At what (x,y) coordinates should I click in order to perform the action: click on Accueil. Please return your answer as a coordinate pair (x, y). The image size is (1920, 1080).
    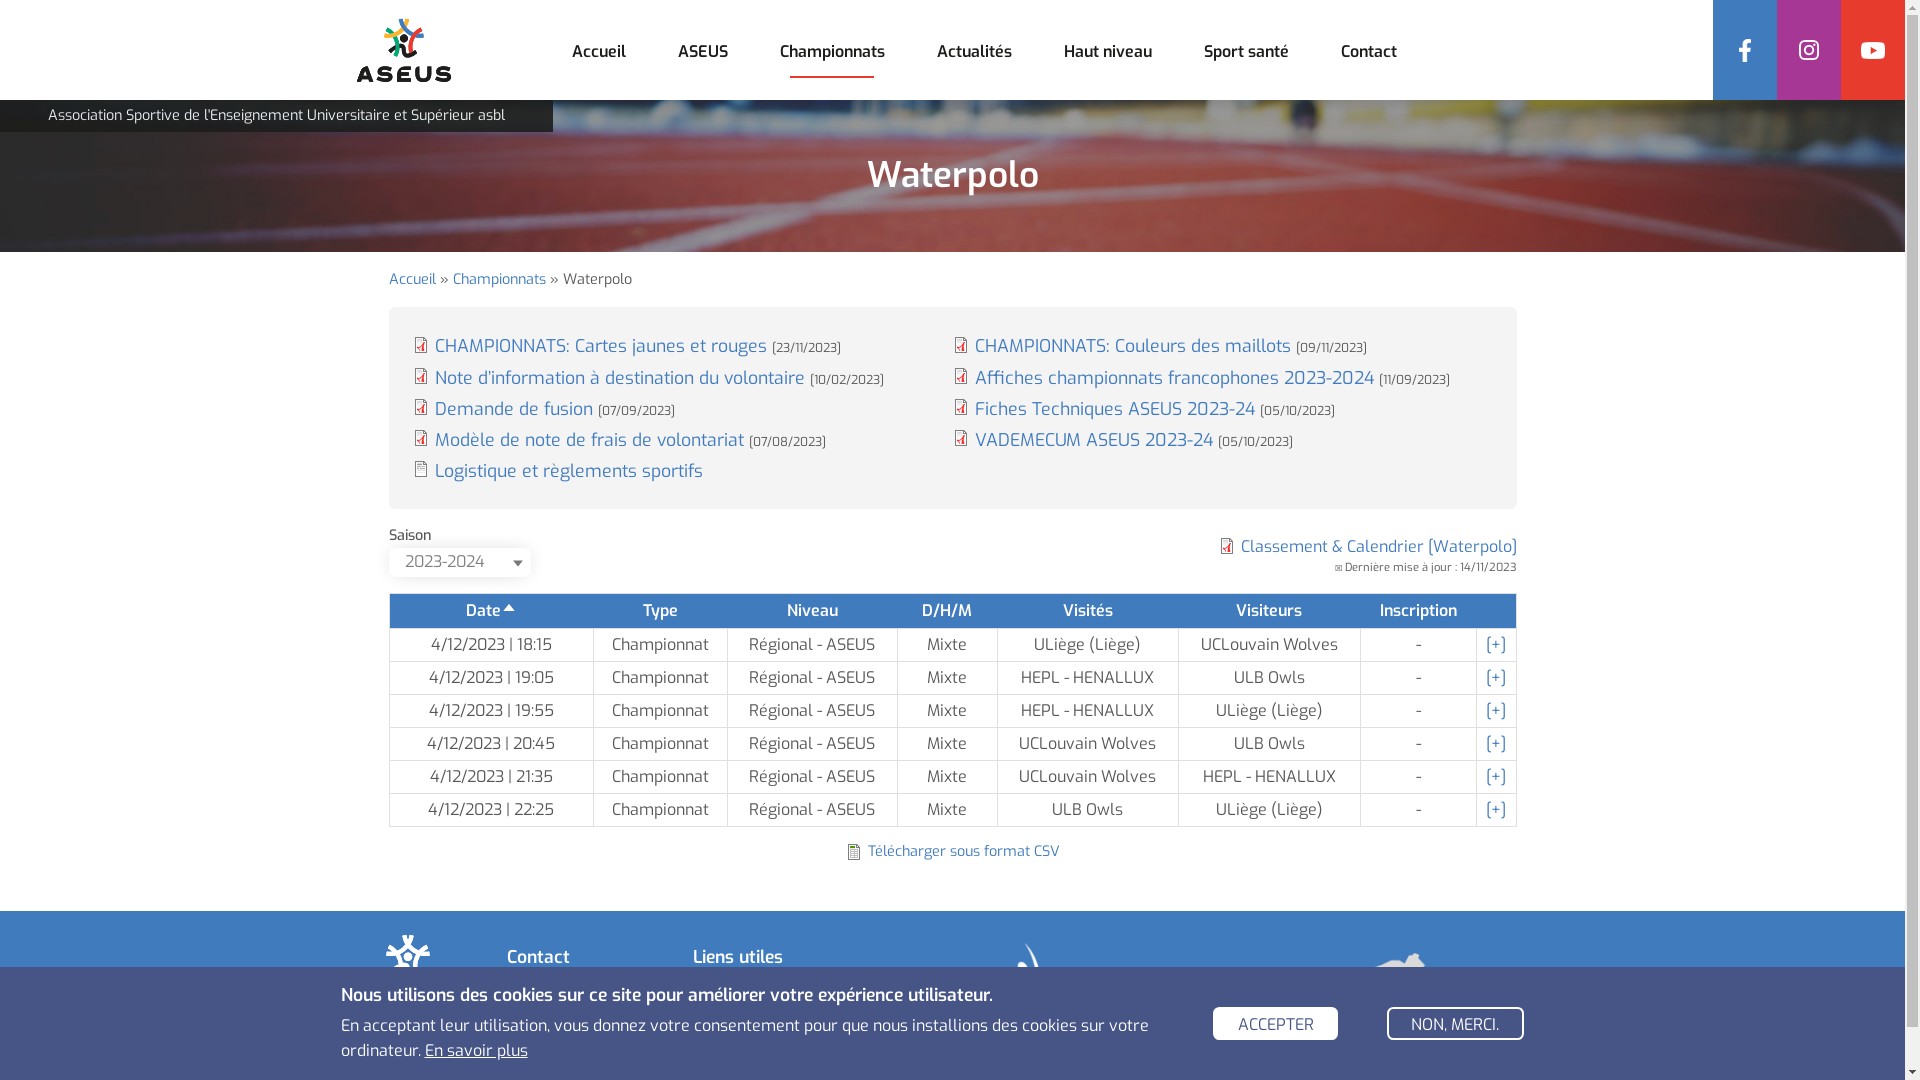
    Looking at the image, I should click on (599, 52).